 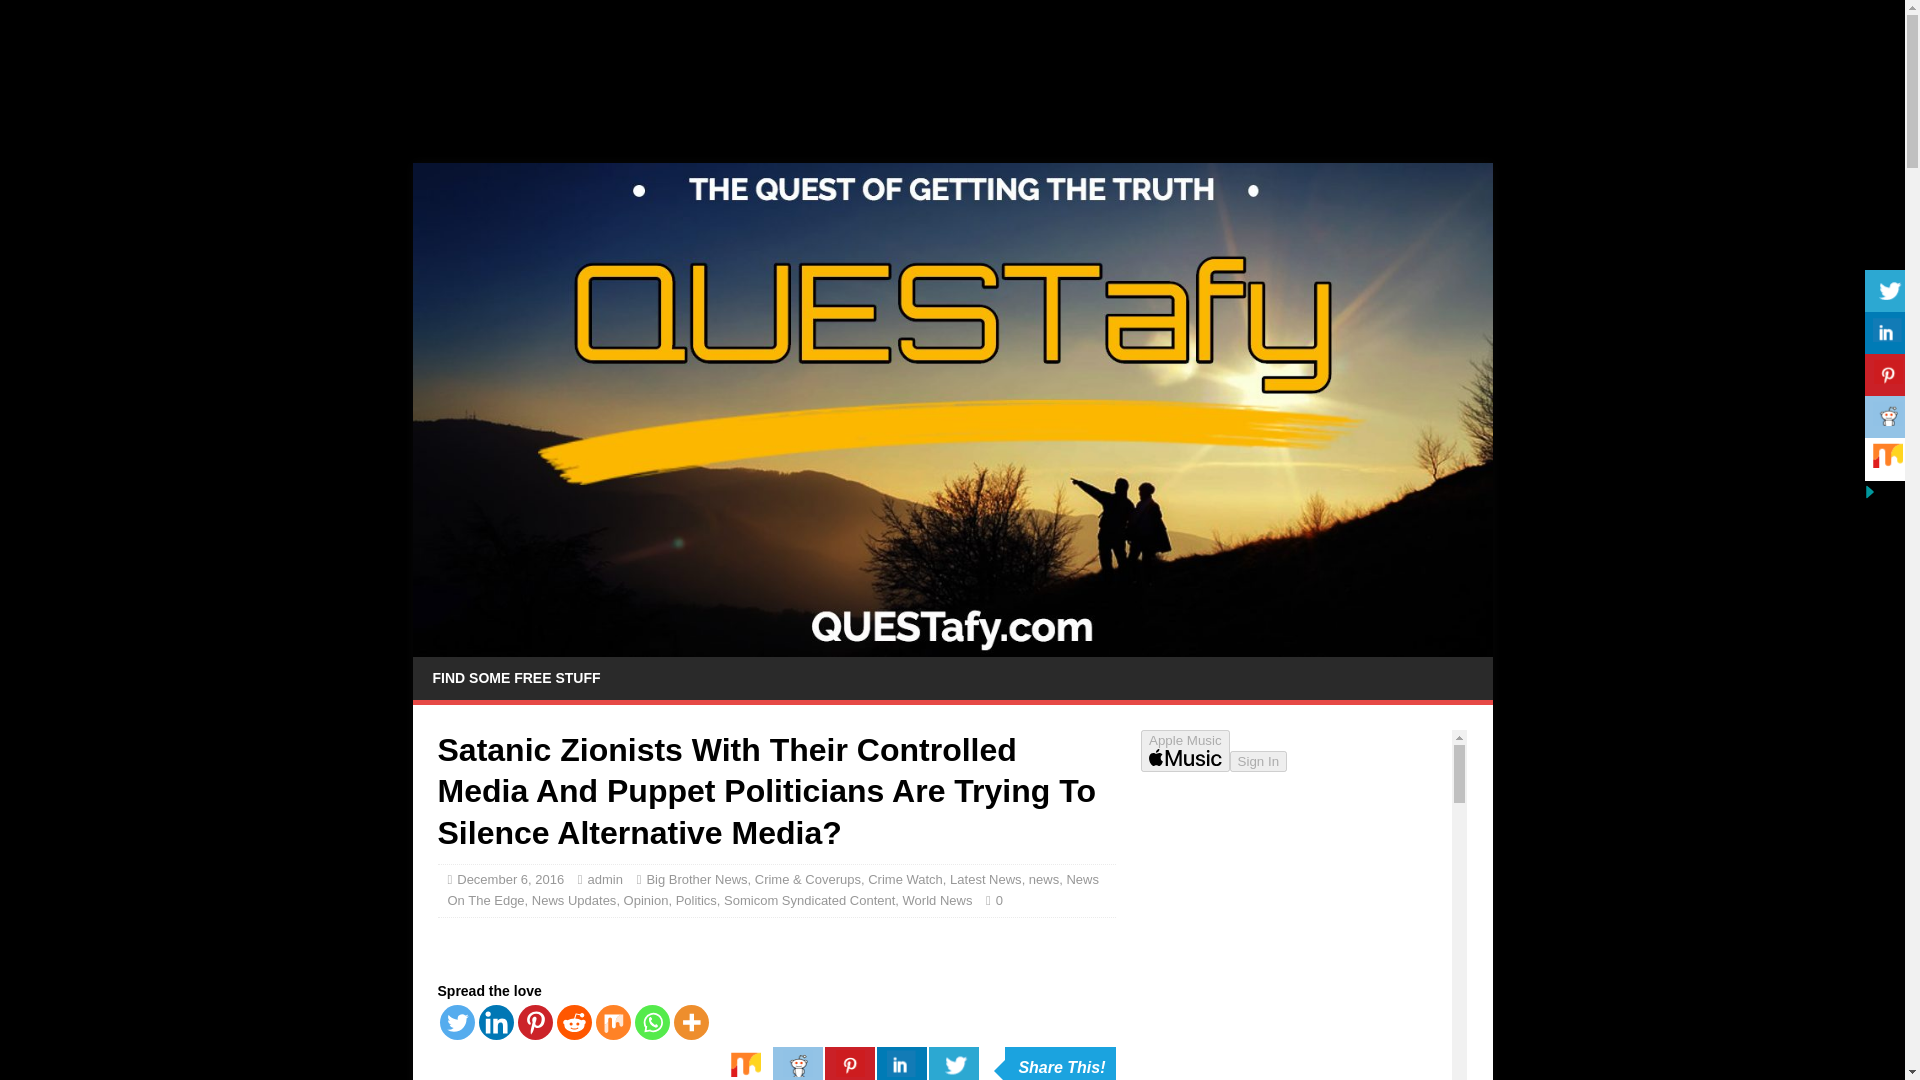 What do you see at coordinates (1060, 1063) in the screenshot?
I see `Share This!` at bounding box center [1060, 1063].